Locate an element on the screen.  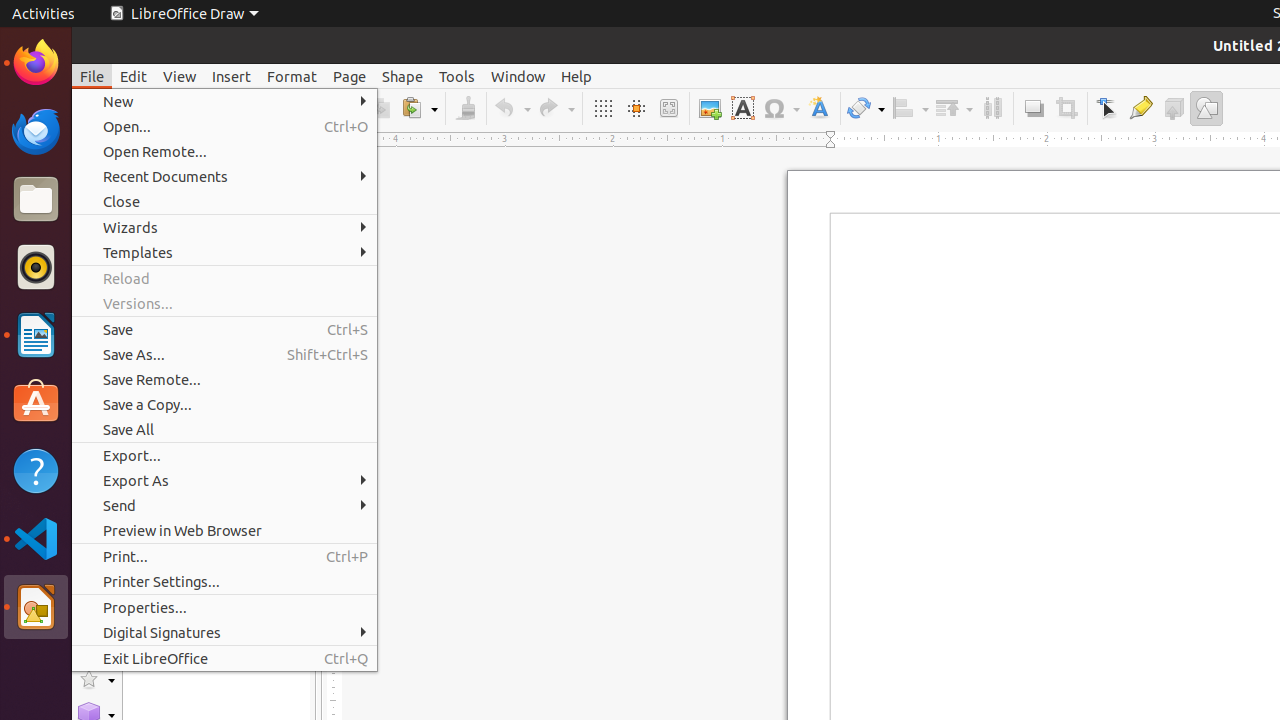
LibreOffice Draw is located at coordinates (184, 14).